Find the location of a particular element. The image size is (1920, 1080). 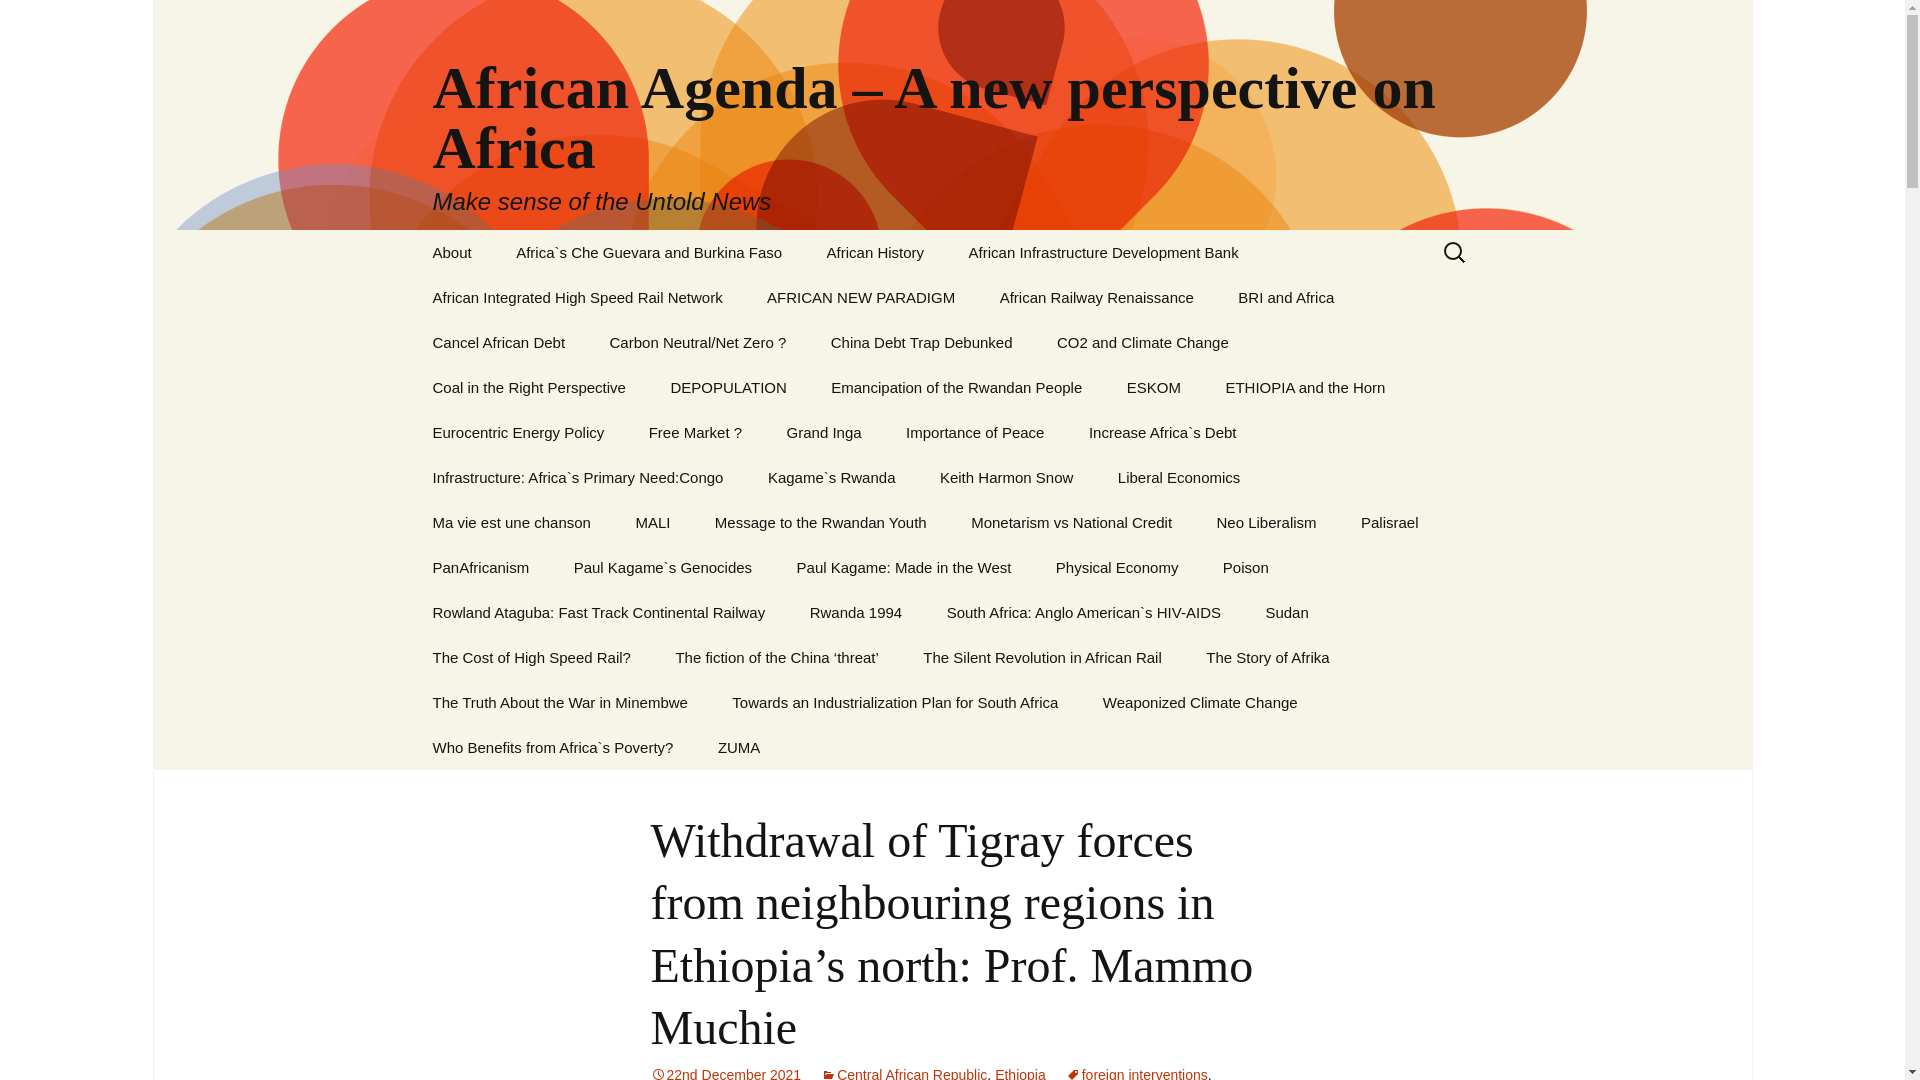

African Integrated High Speed Rail Network is located at coordinates (576, 297).